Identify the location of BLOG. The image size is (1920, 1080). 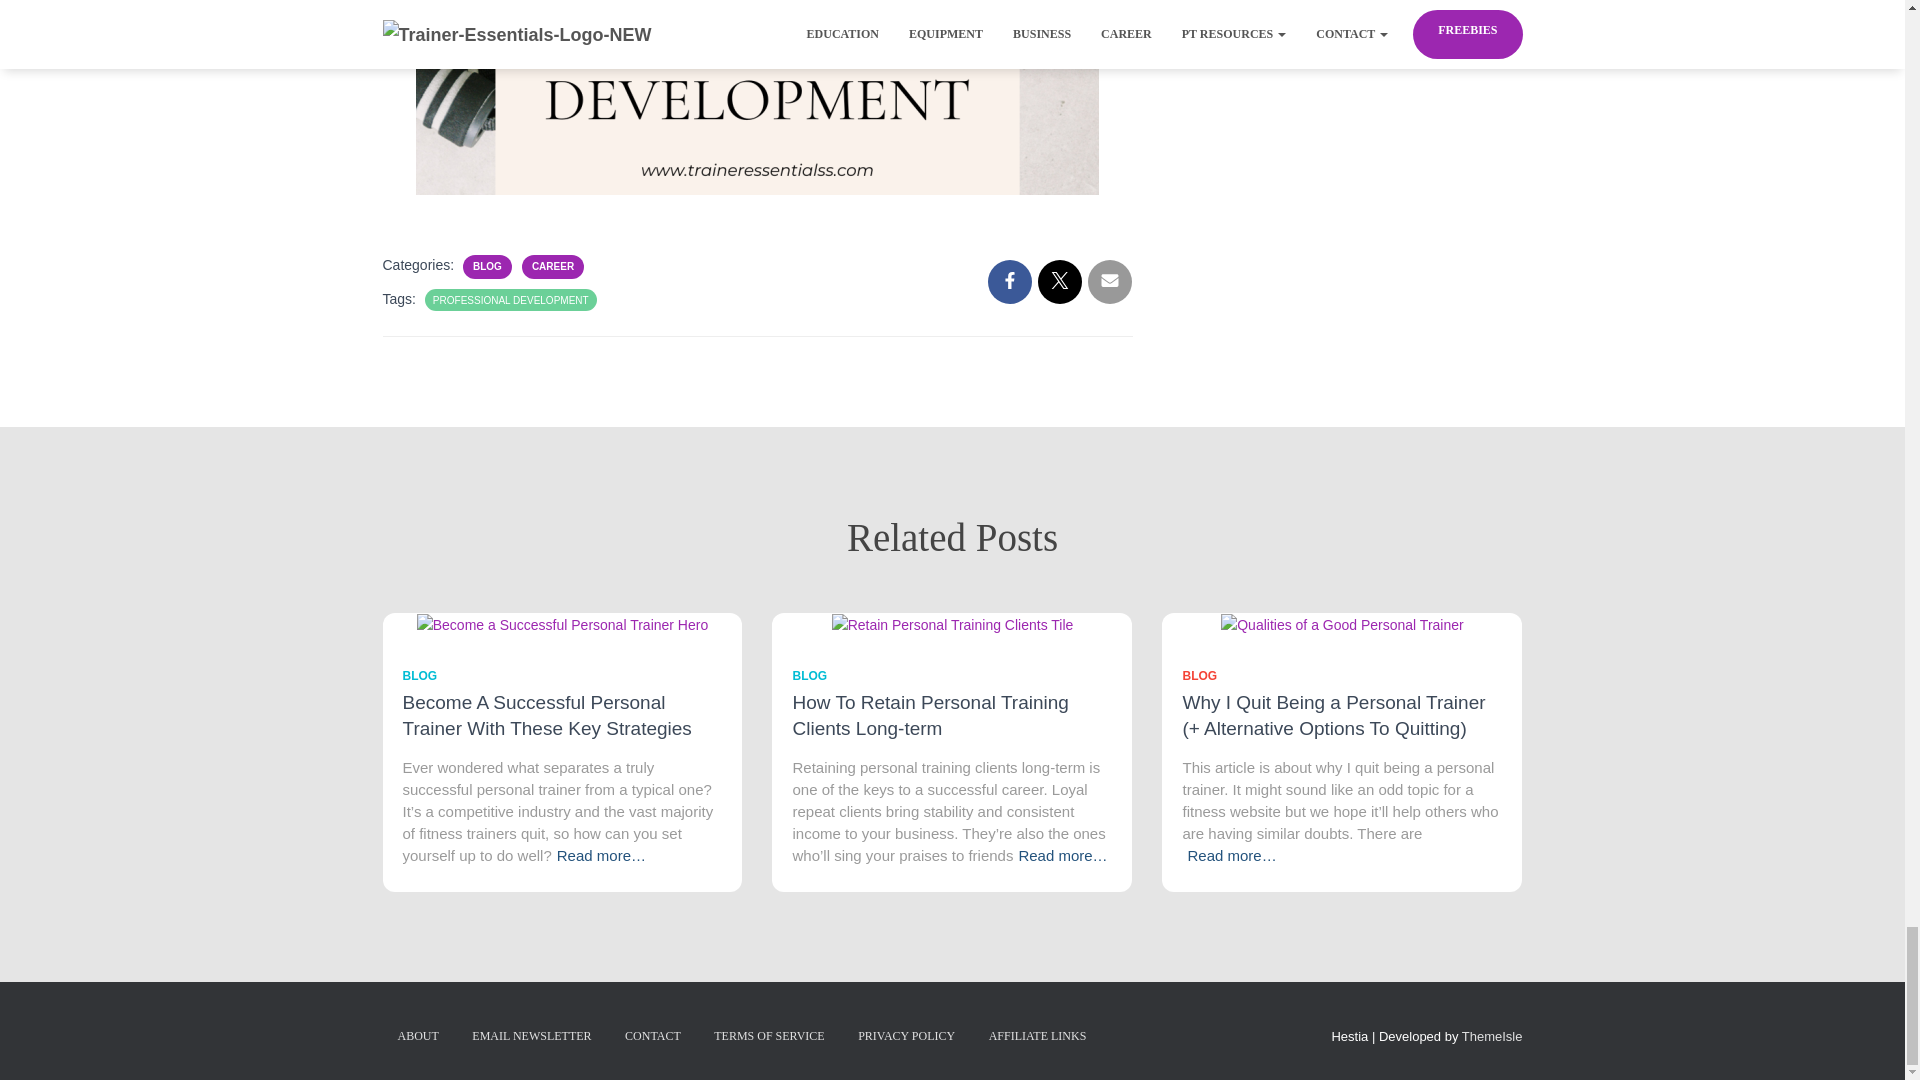
(809, 675).